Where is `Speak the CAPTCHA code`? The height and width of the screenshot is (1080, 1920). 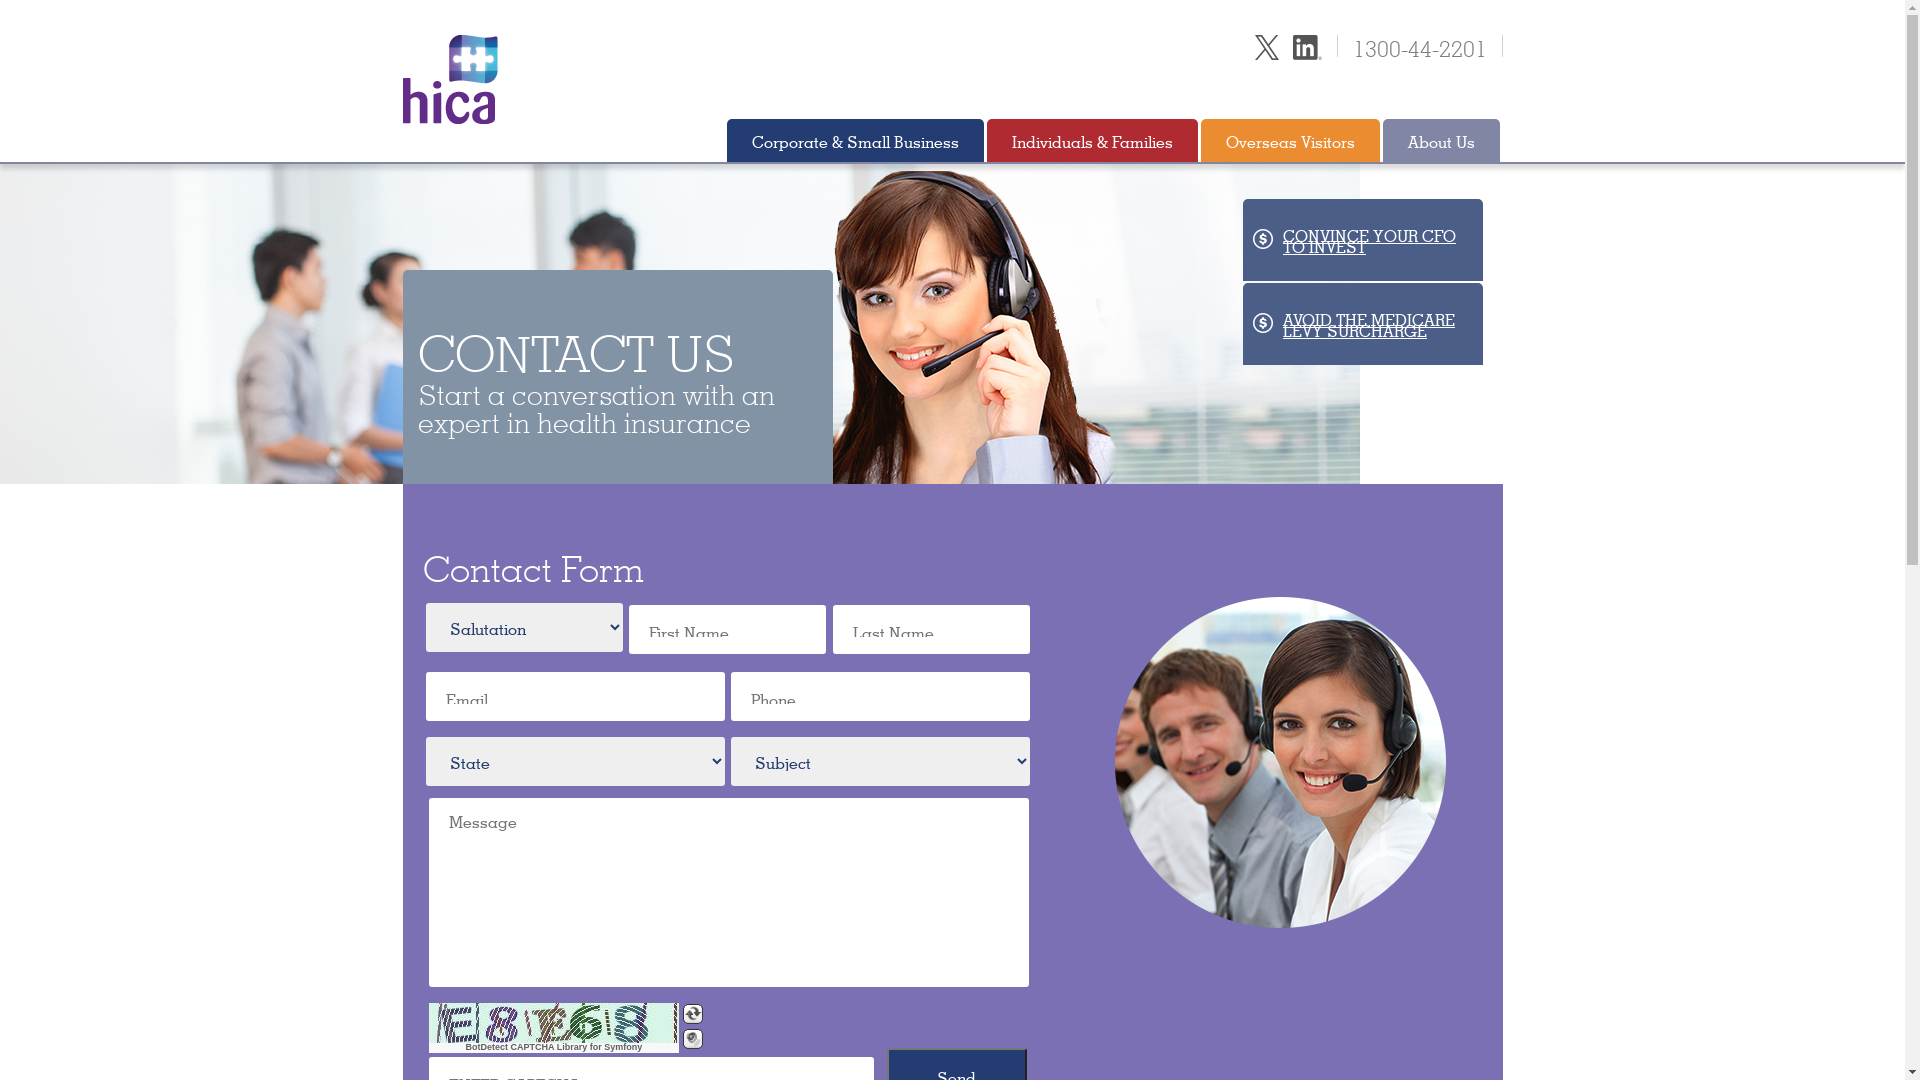 Speak the CAPTCHA code is located at coordinates (693, 1039).